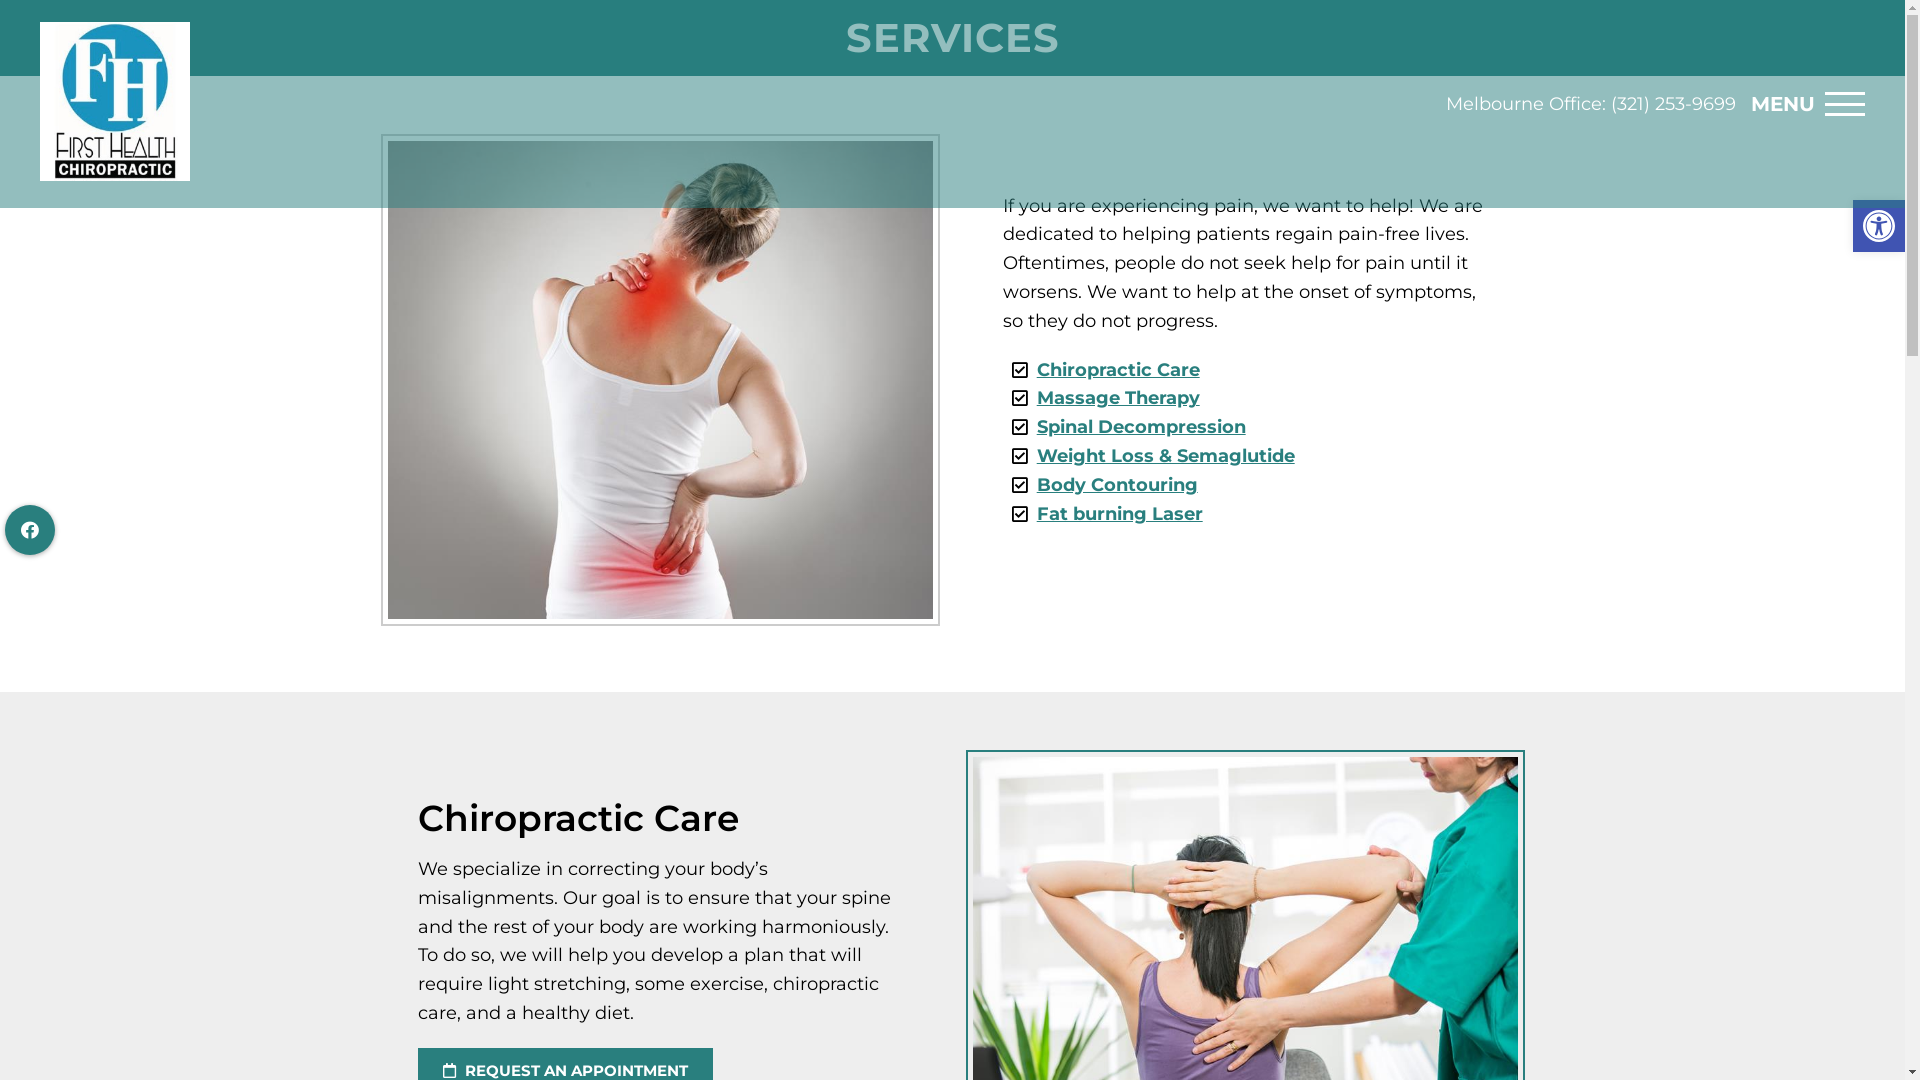 This screenshot has height=1080, width=1920. Describe the element at coordinates (1879, 226) in the screenshot. I see `Open toolbar
Accessibility Tools` at that location.